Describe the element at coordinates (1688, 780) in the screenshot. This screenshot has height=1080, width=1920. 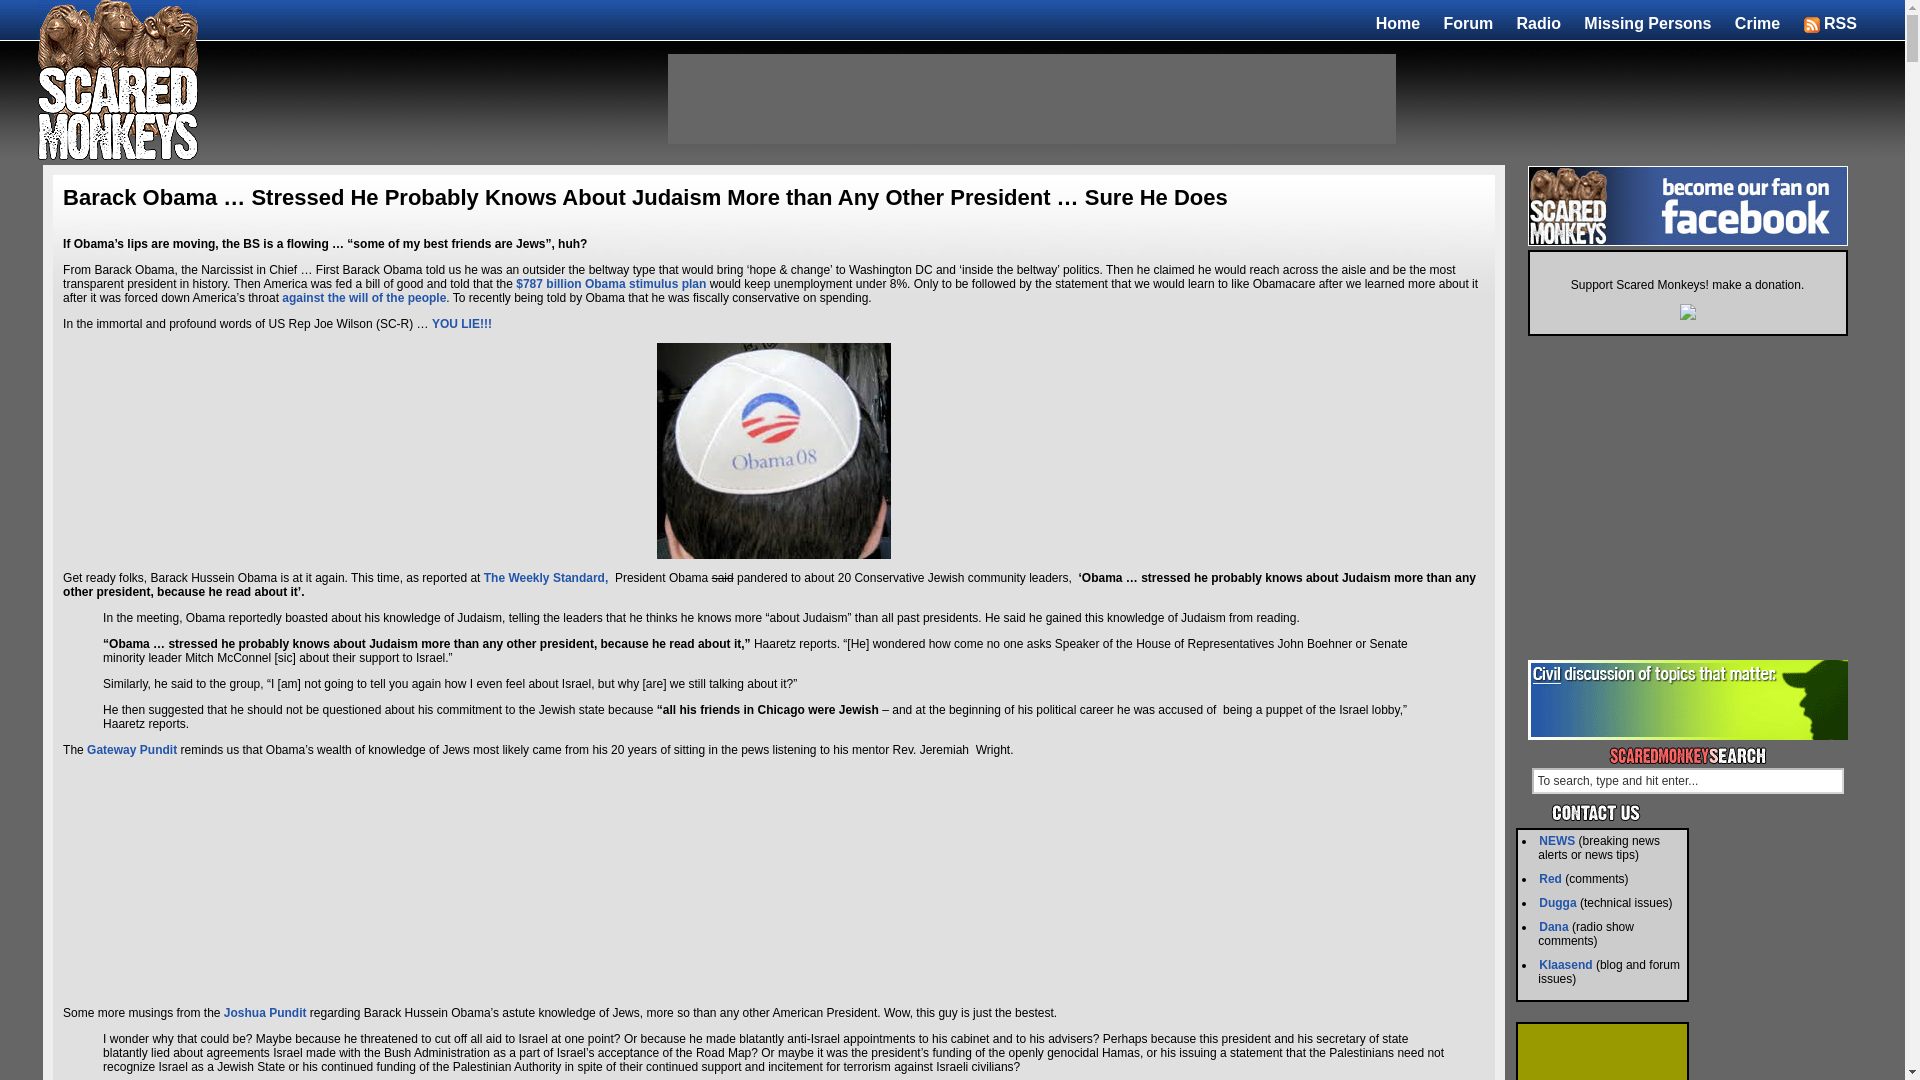
I see `To search, type and hit enter...` at that location.